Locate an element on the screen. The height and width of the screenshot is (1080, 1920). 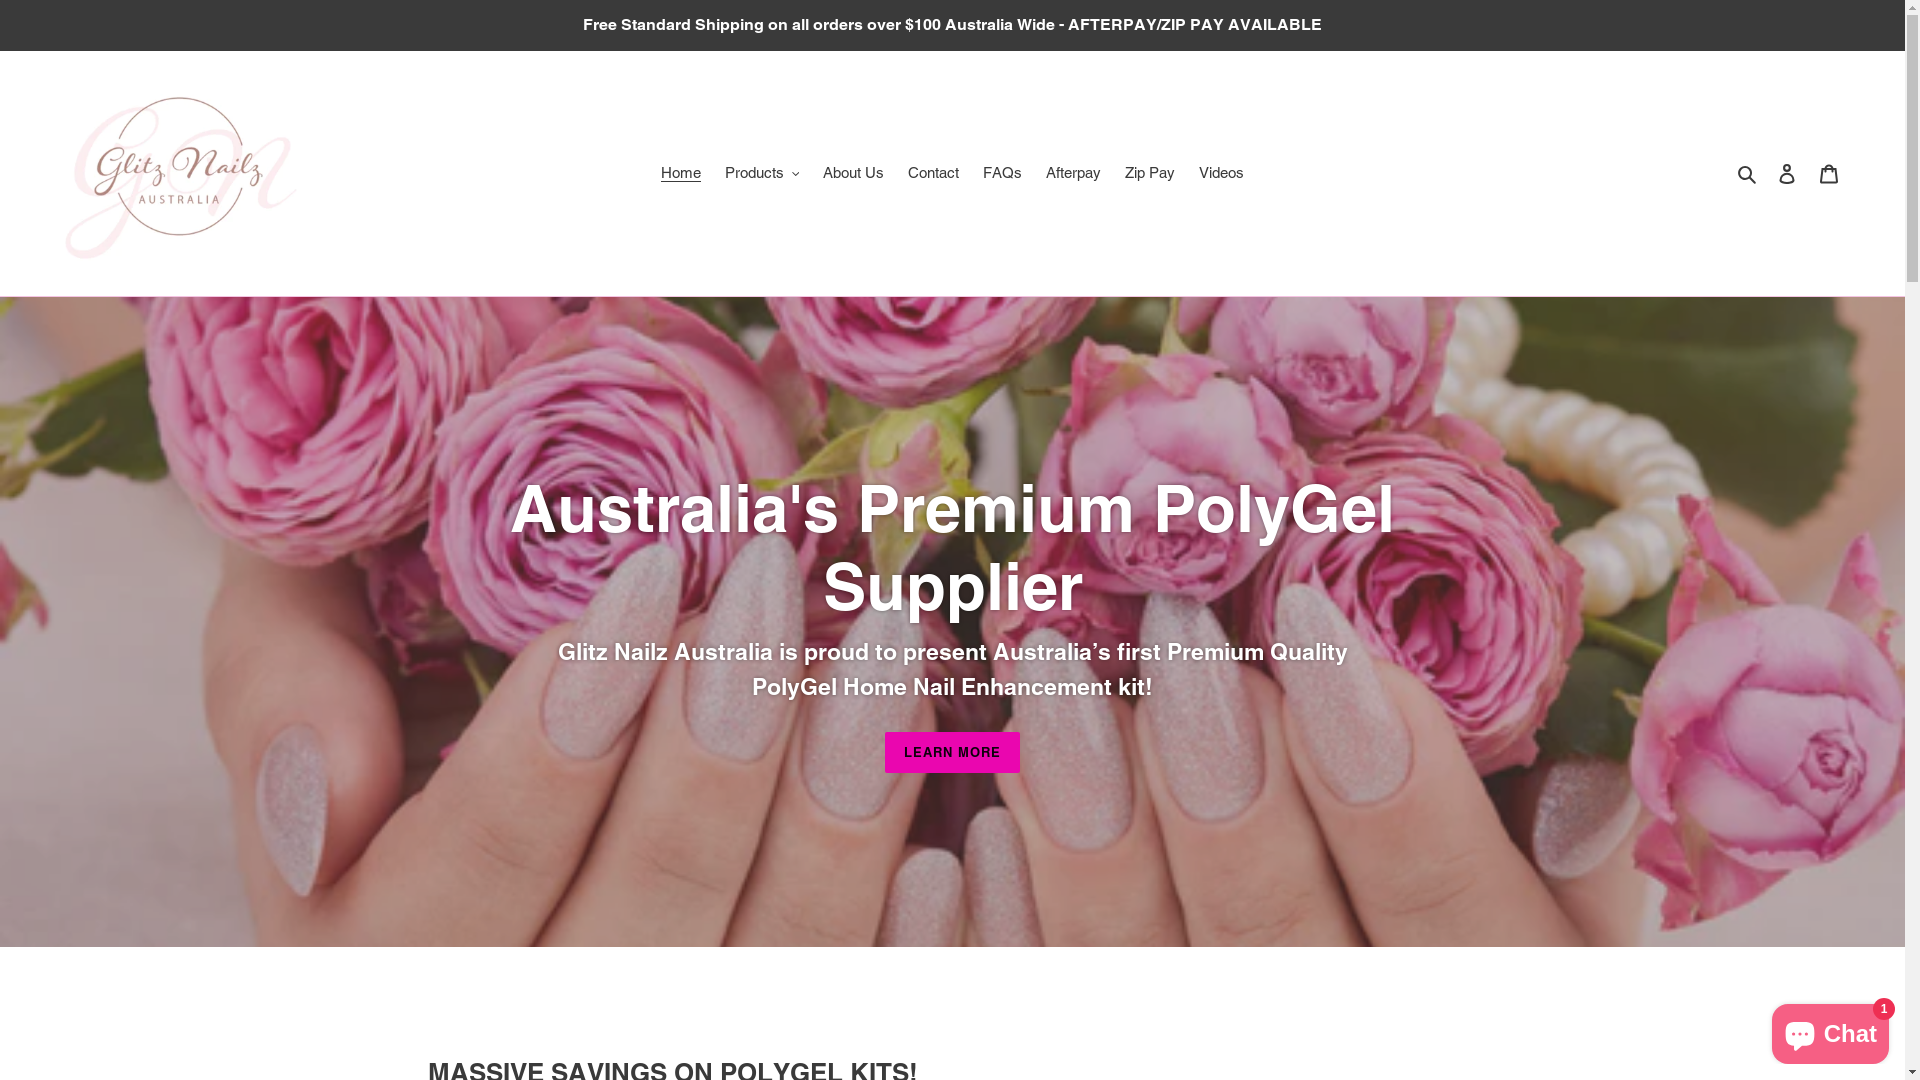
Cart is located at coordinates (1829, 174).